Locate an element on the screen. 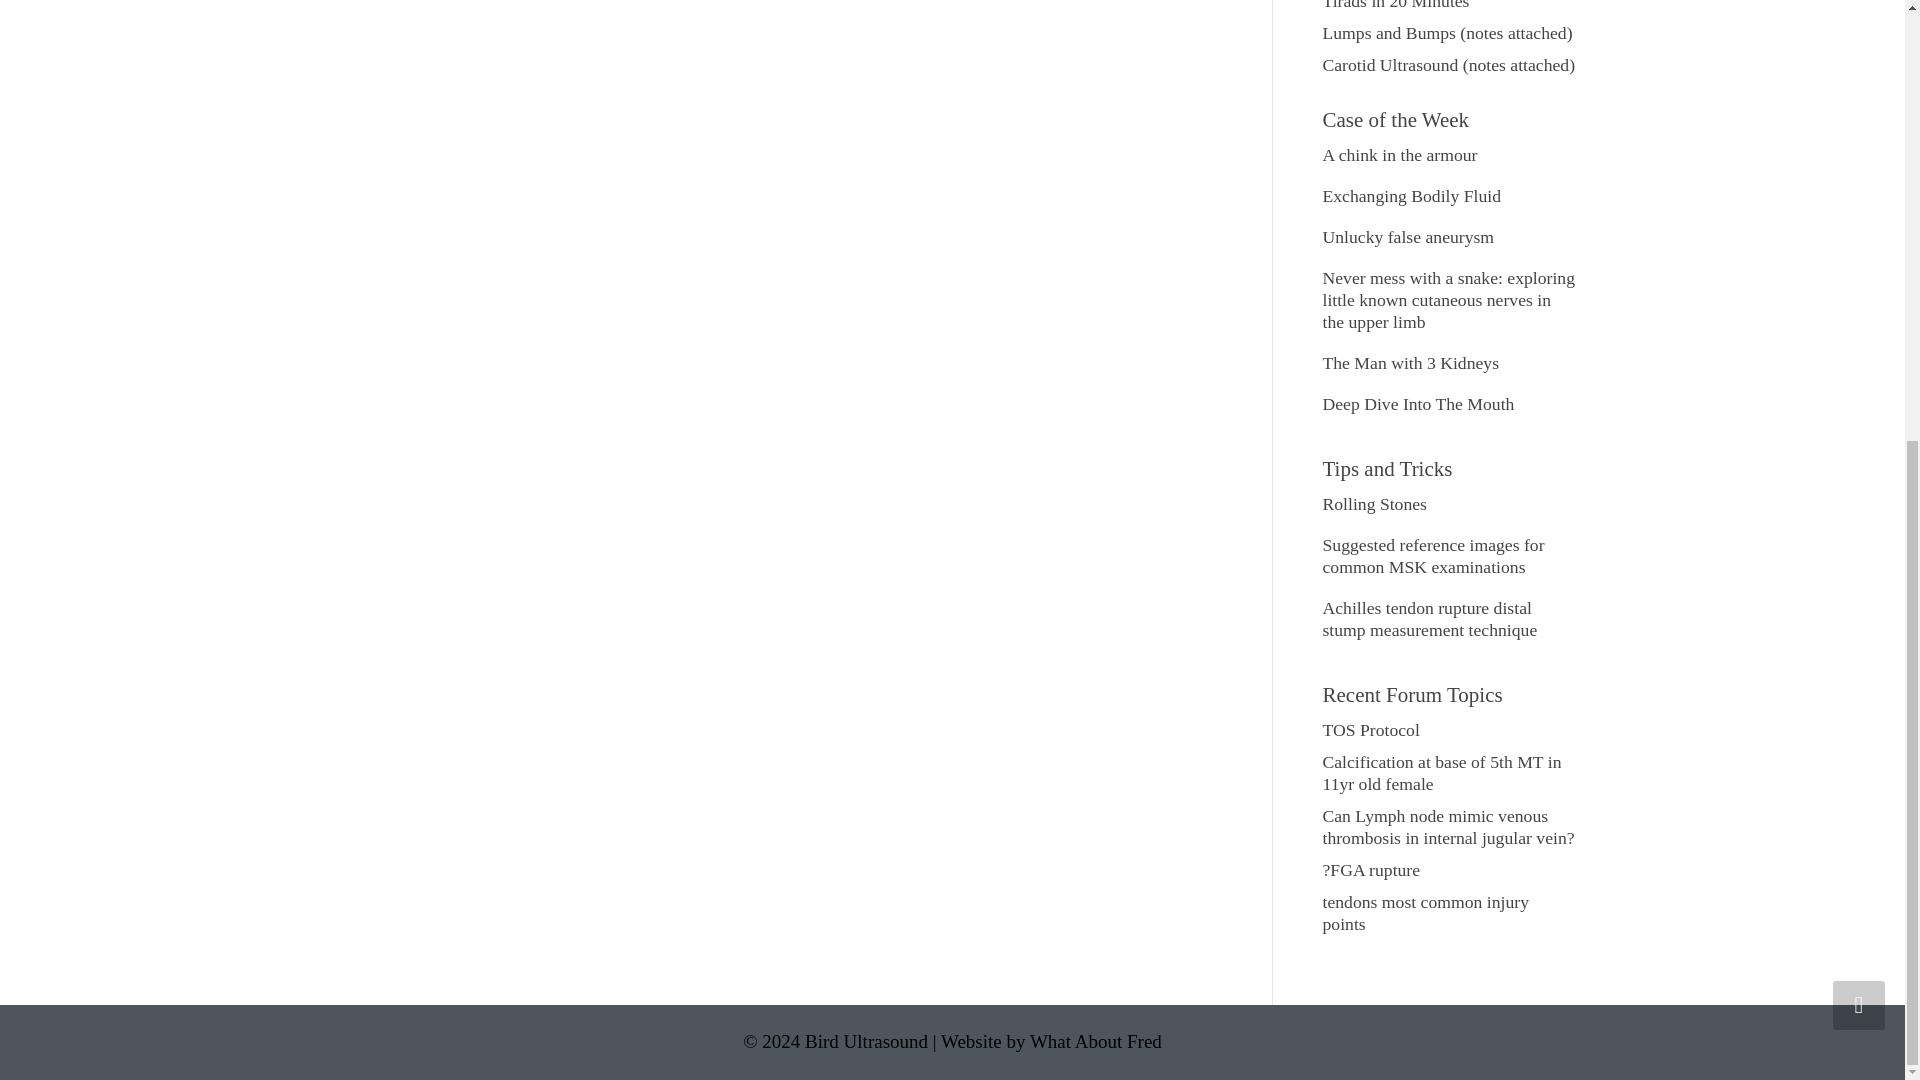 Image resolution: width=1920 pixels, height=1080 pixels. Calcification at base of 5th MT in 11yr old female is located at coordinates (1441, 772).